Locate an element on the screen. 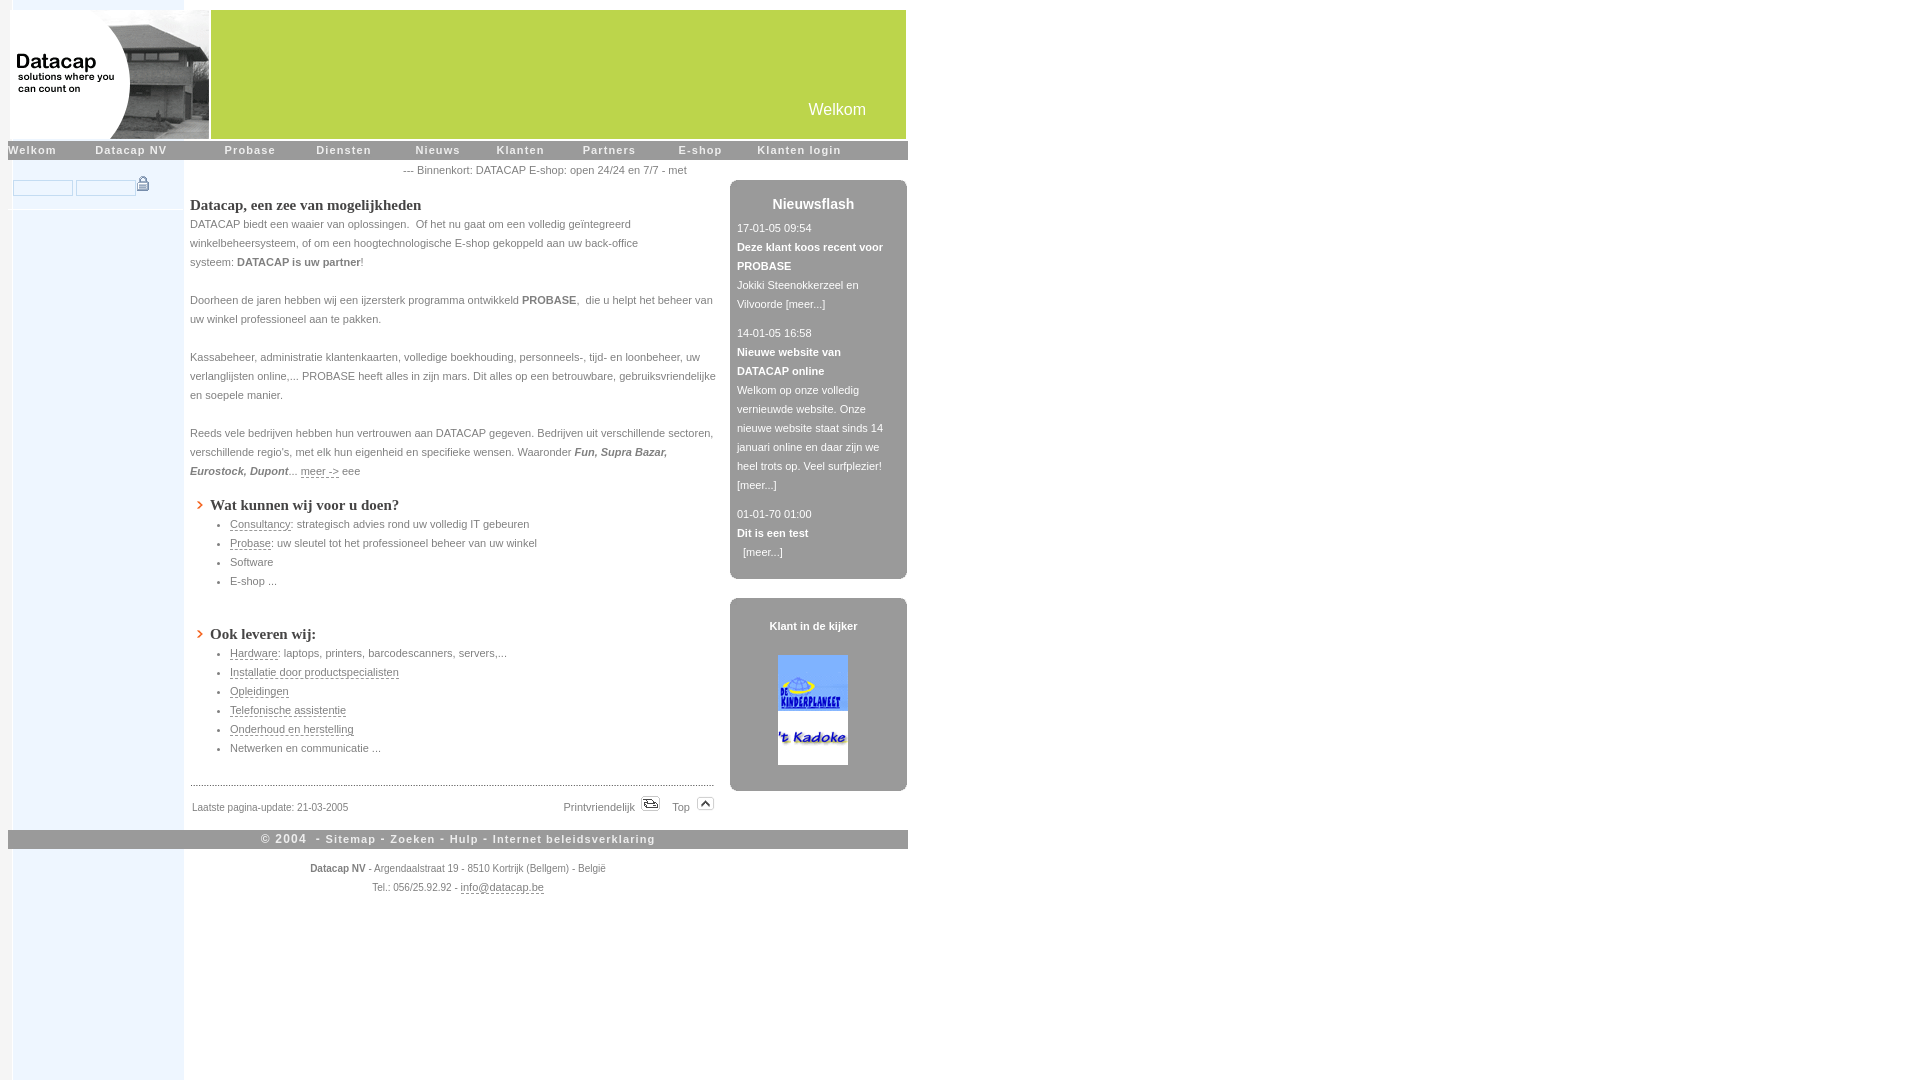  Login is located at coordinates (144, 184).